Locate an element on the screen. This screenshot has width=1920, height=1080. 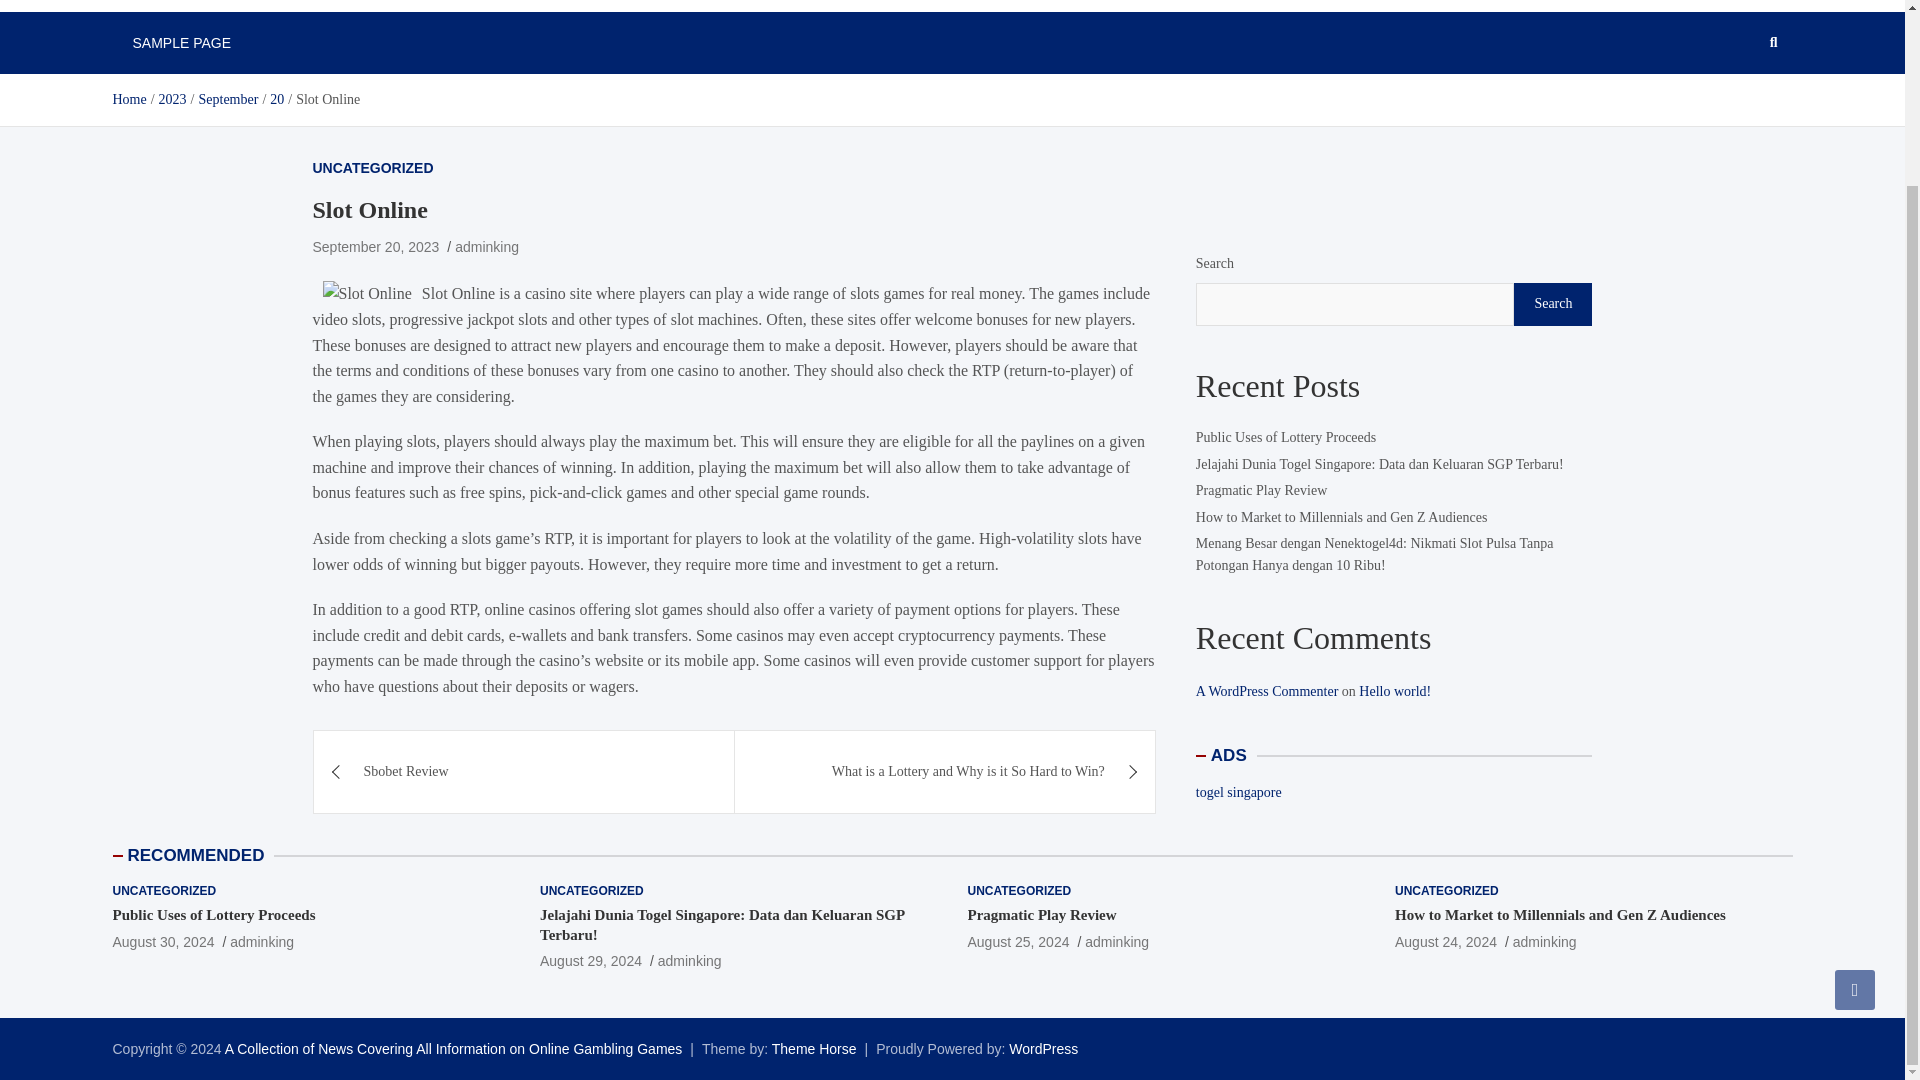
togel singapore is located at coordinates (1239, 792).